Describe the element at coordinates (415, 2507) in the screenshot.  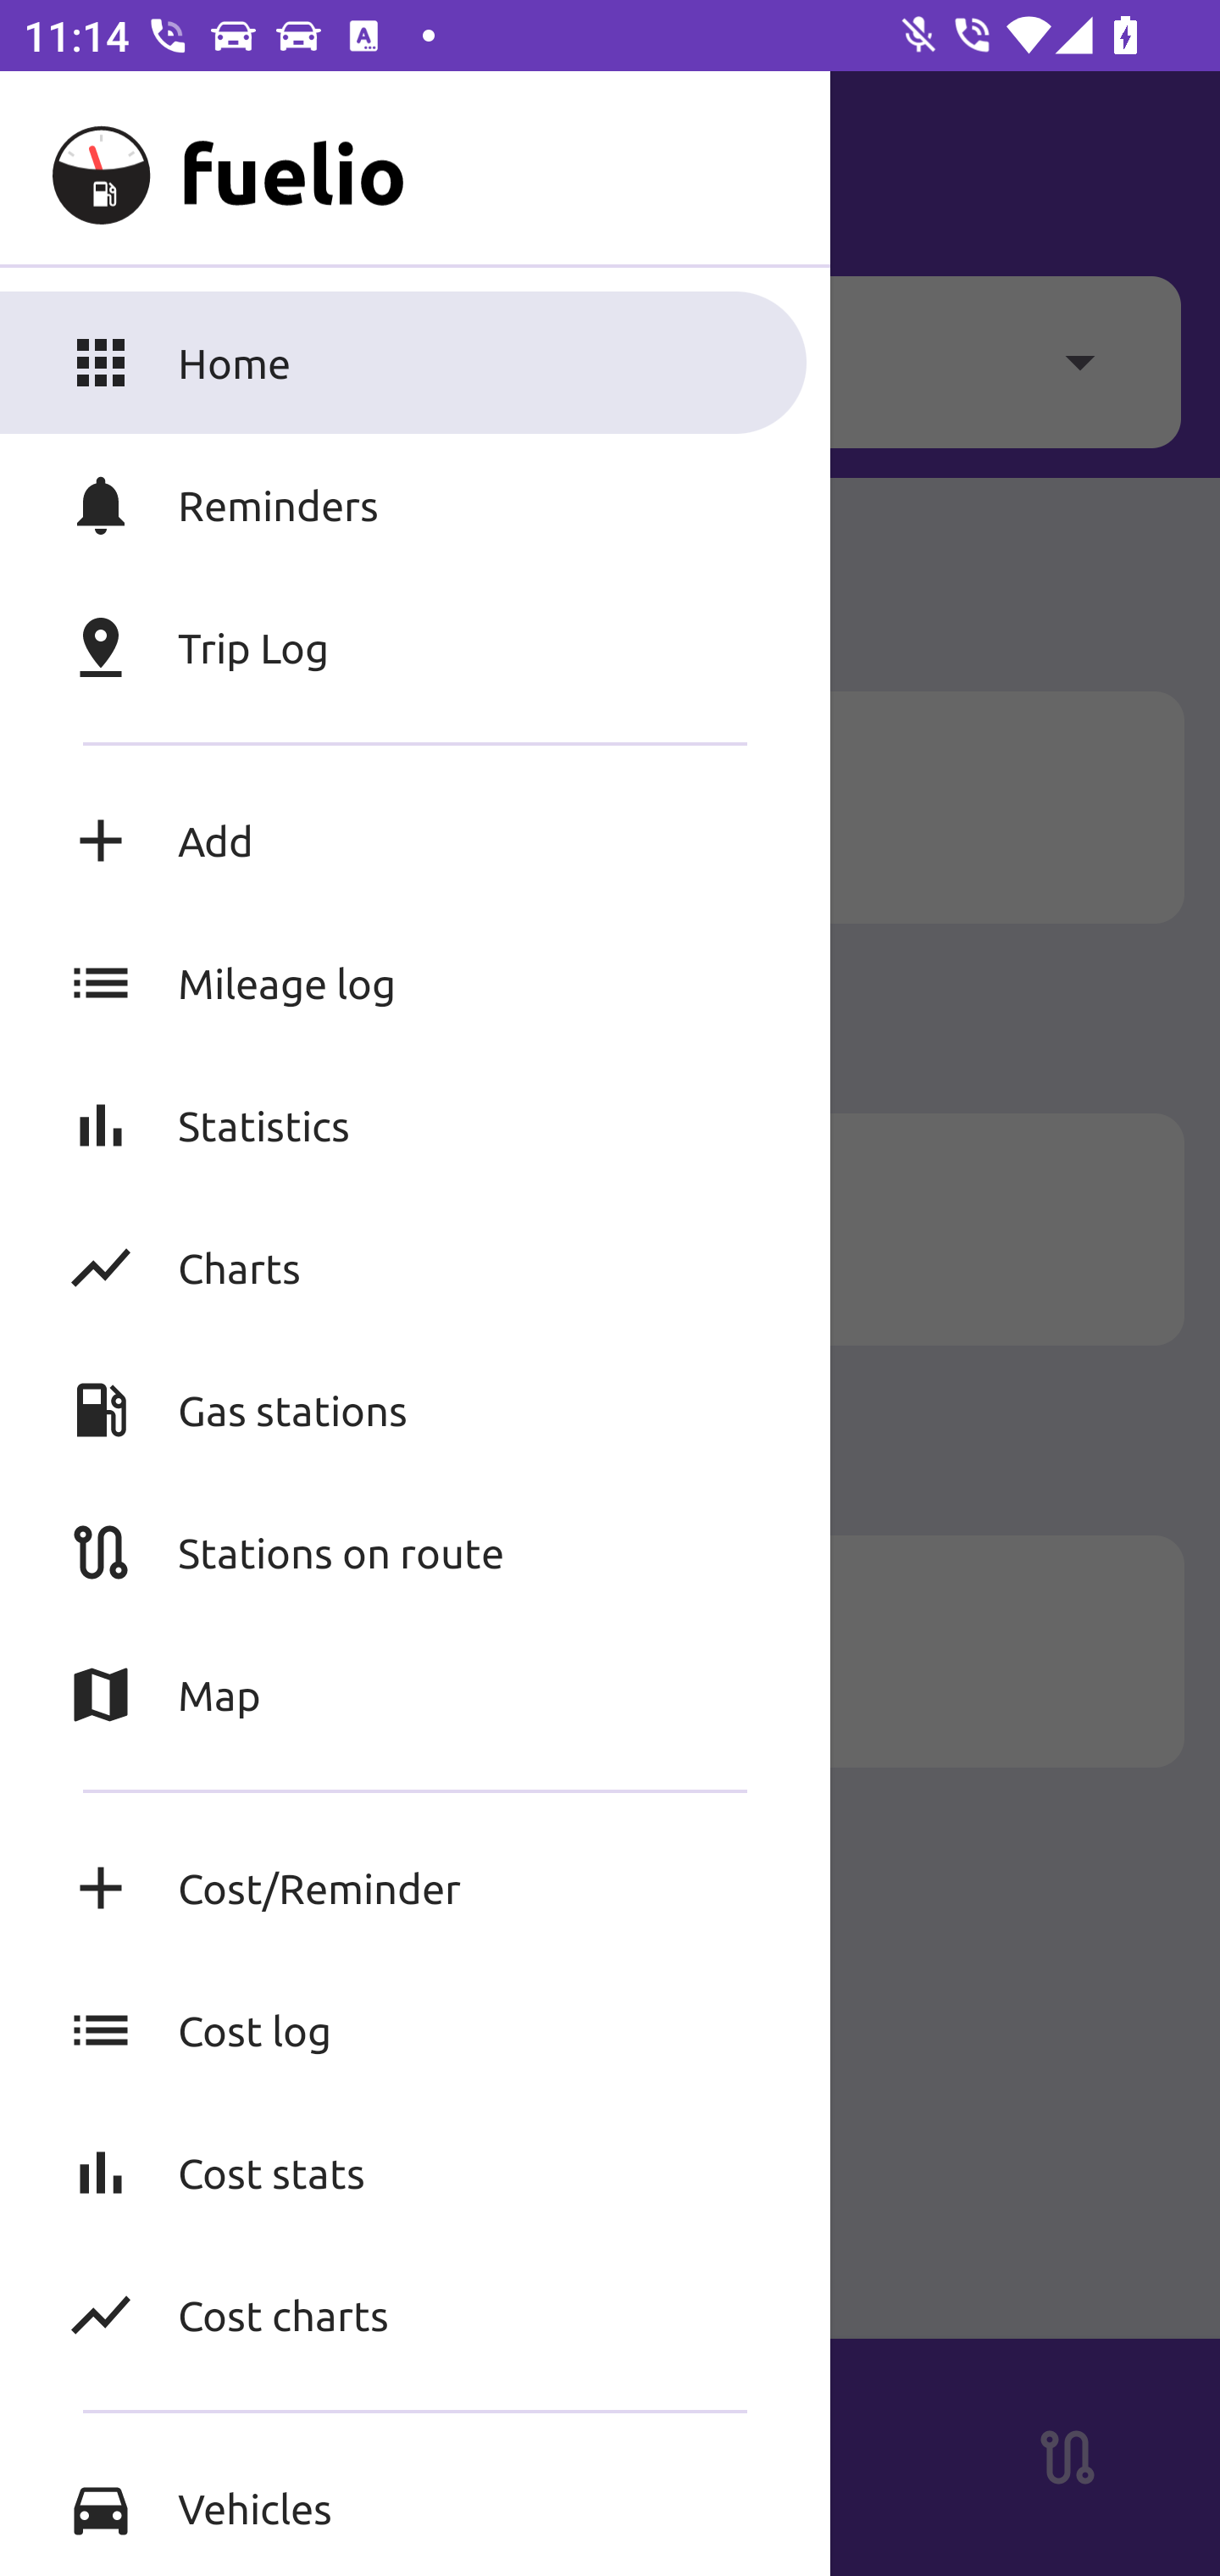
I see `Vehicles` at that location.